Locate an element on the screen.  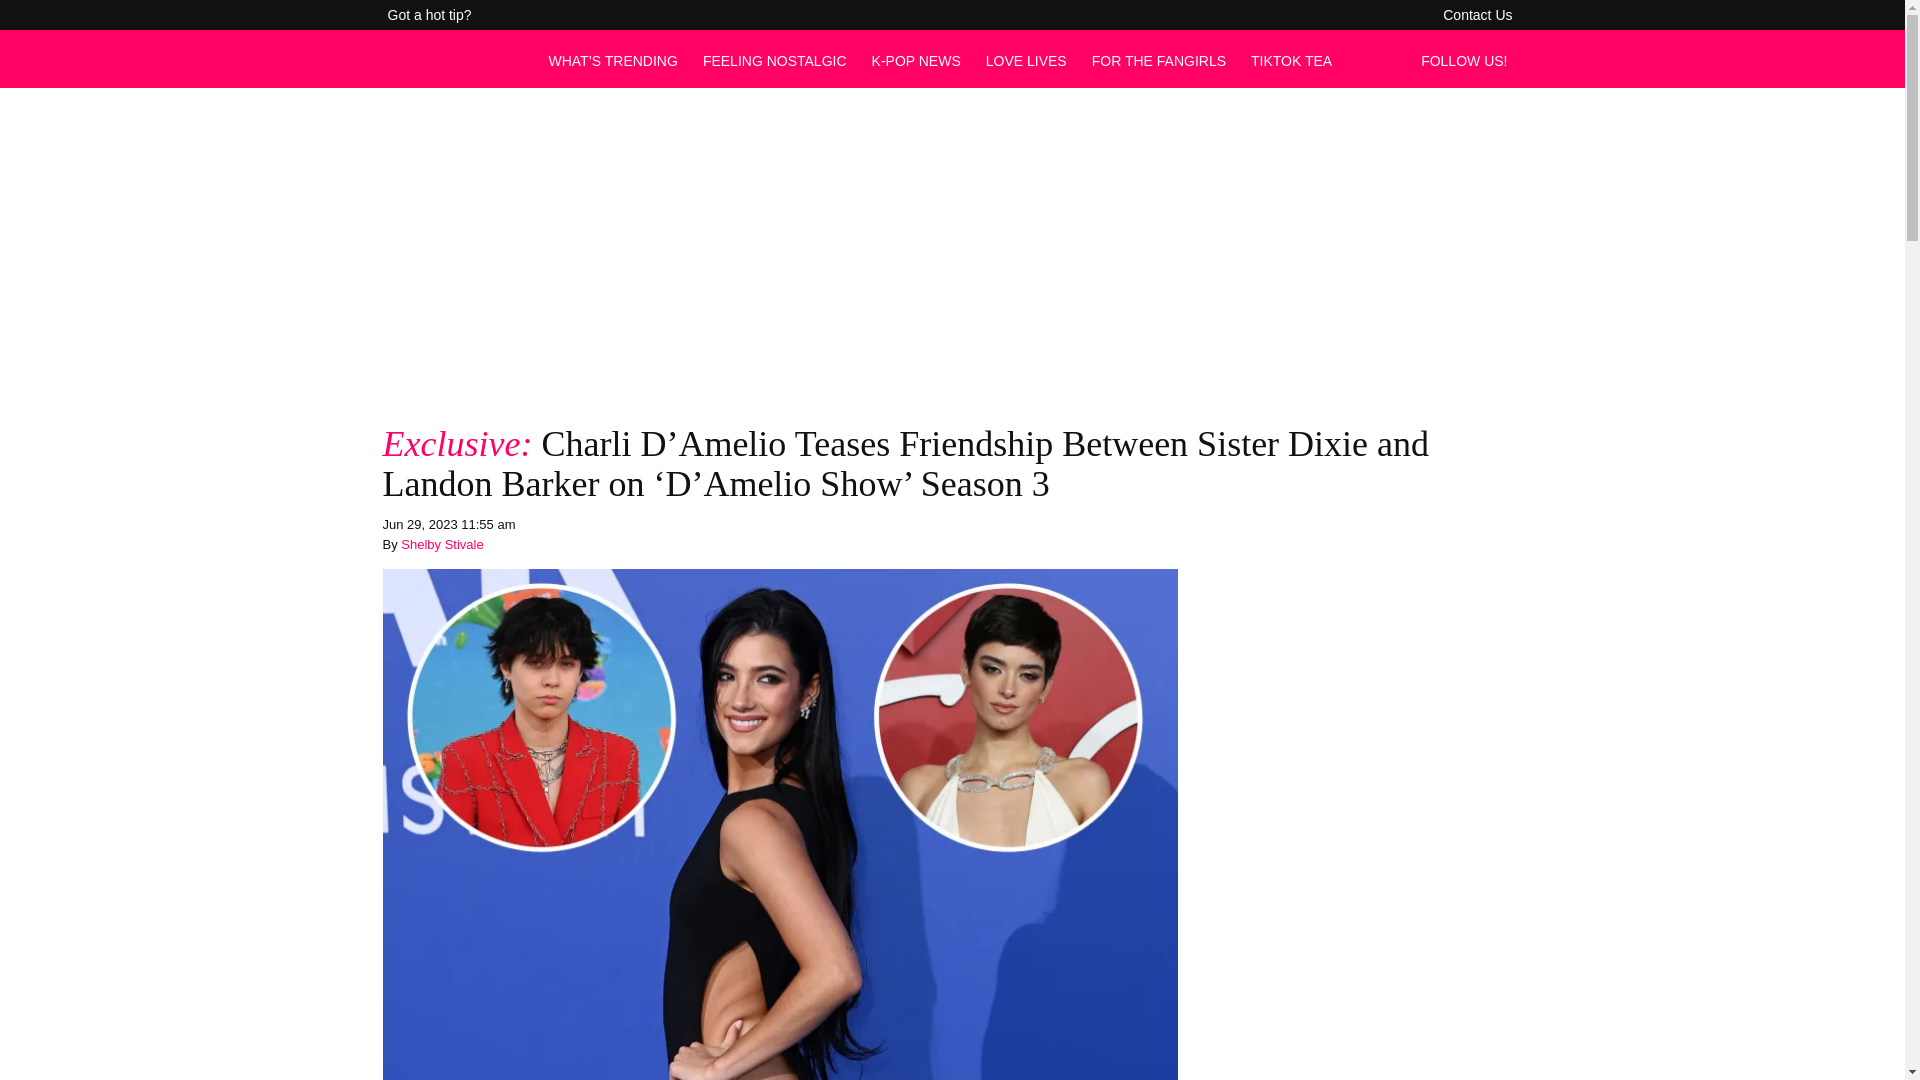
Shelby Stivale is located at coordinates (442, 544).